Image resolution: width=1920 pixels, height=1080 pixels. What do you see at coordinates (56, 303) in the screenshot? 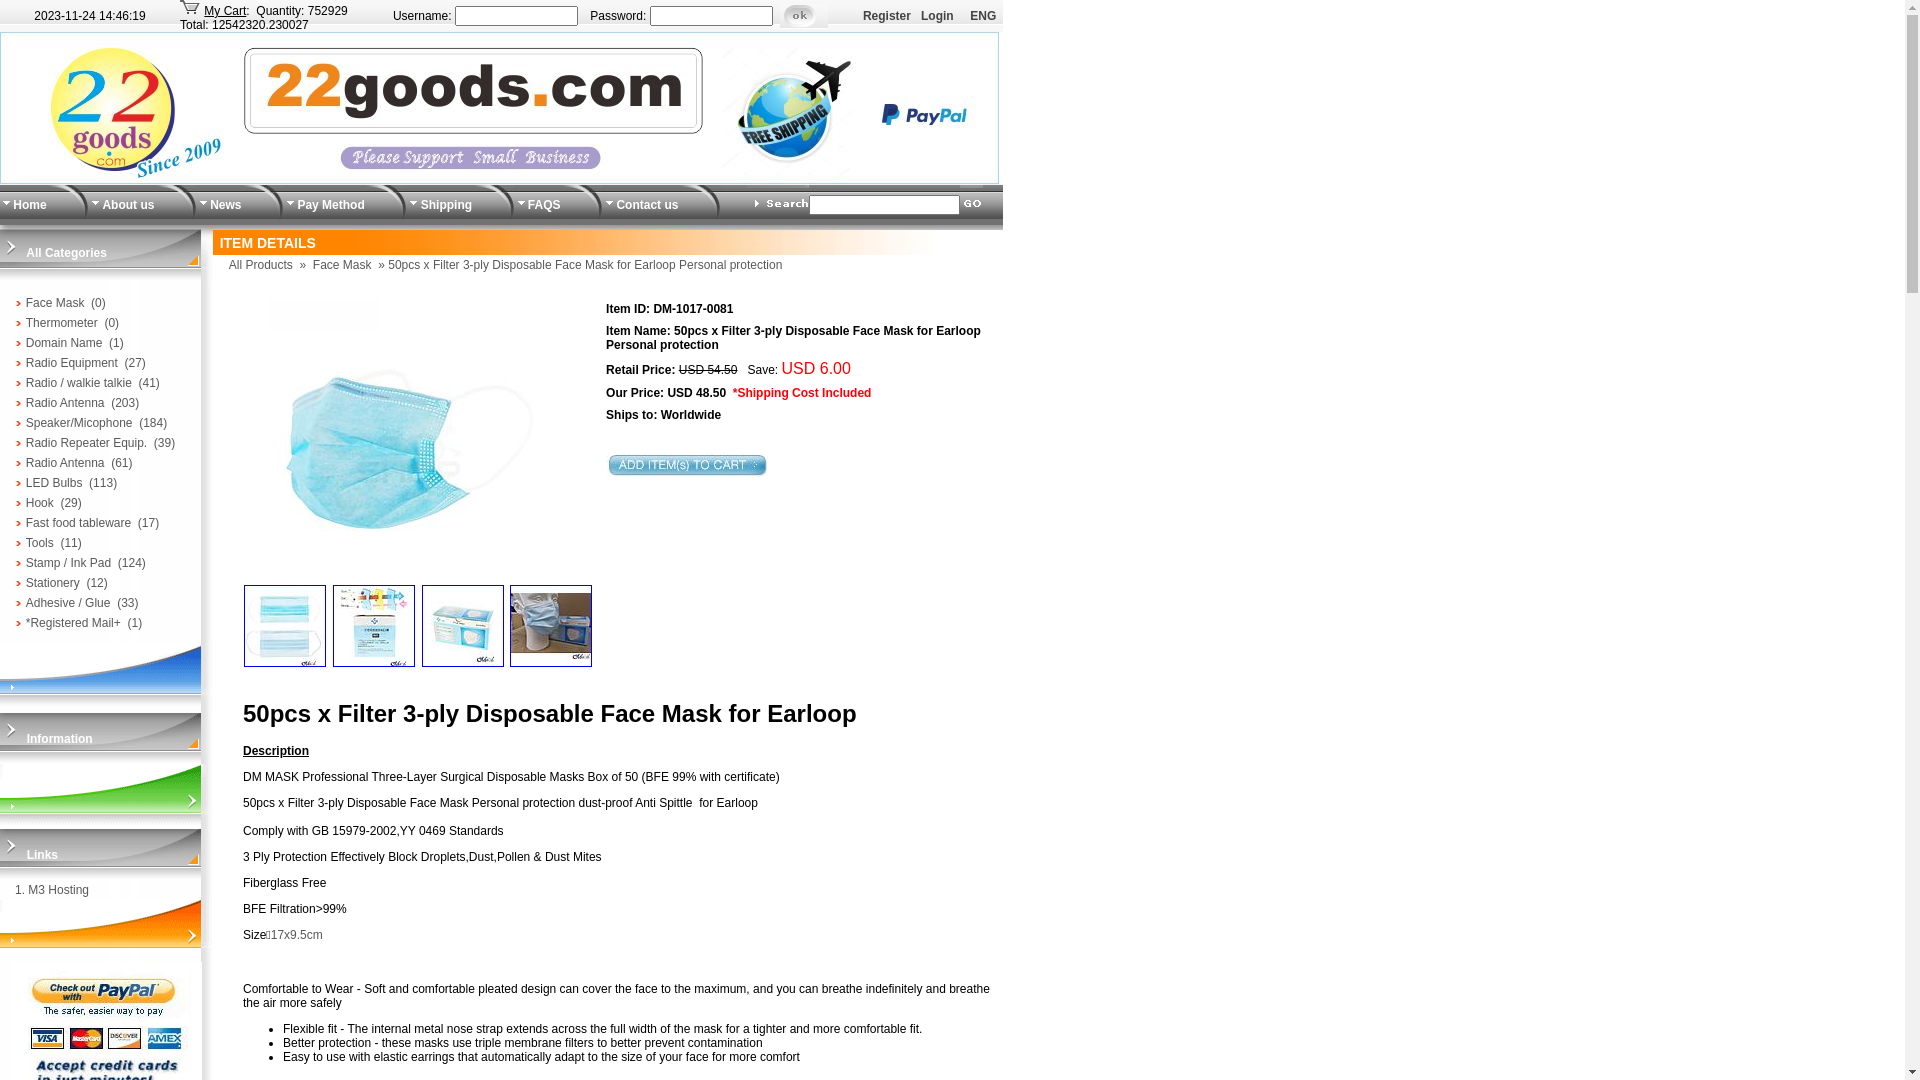
I see `Face Mask` at bounding box center [56, 303].